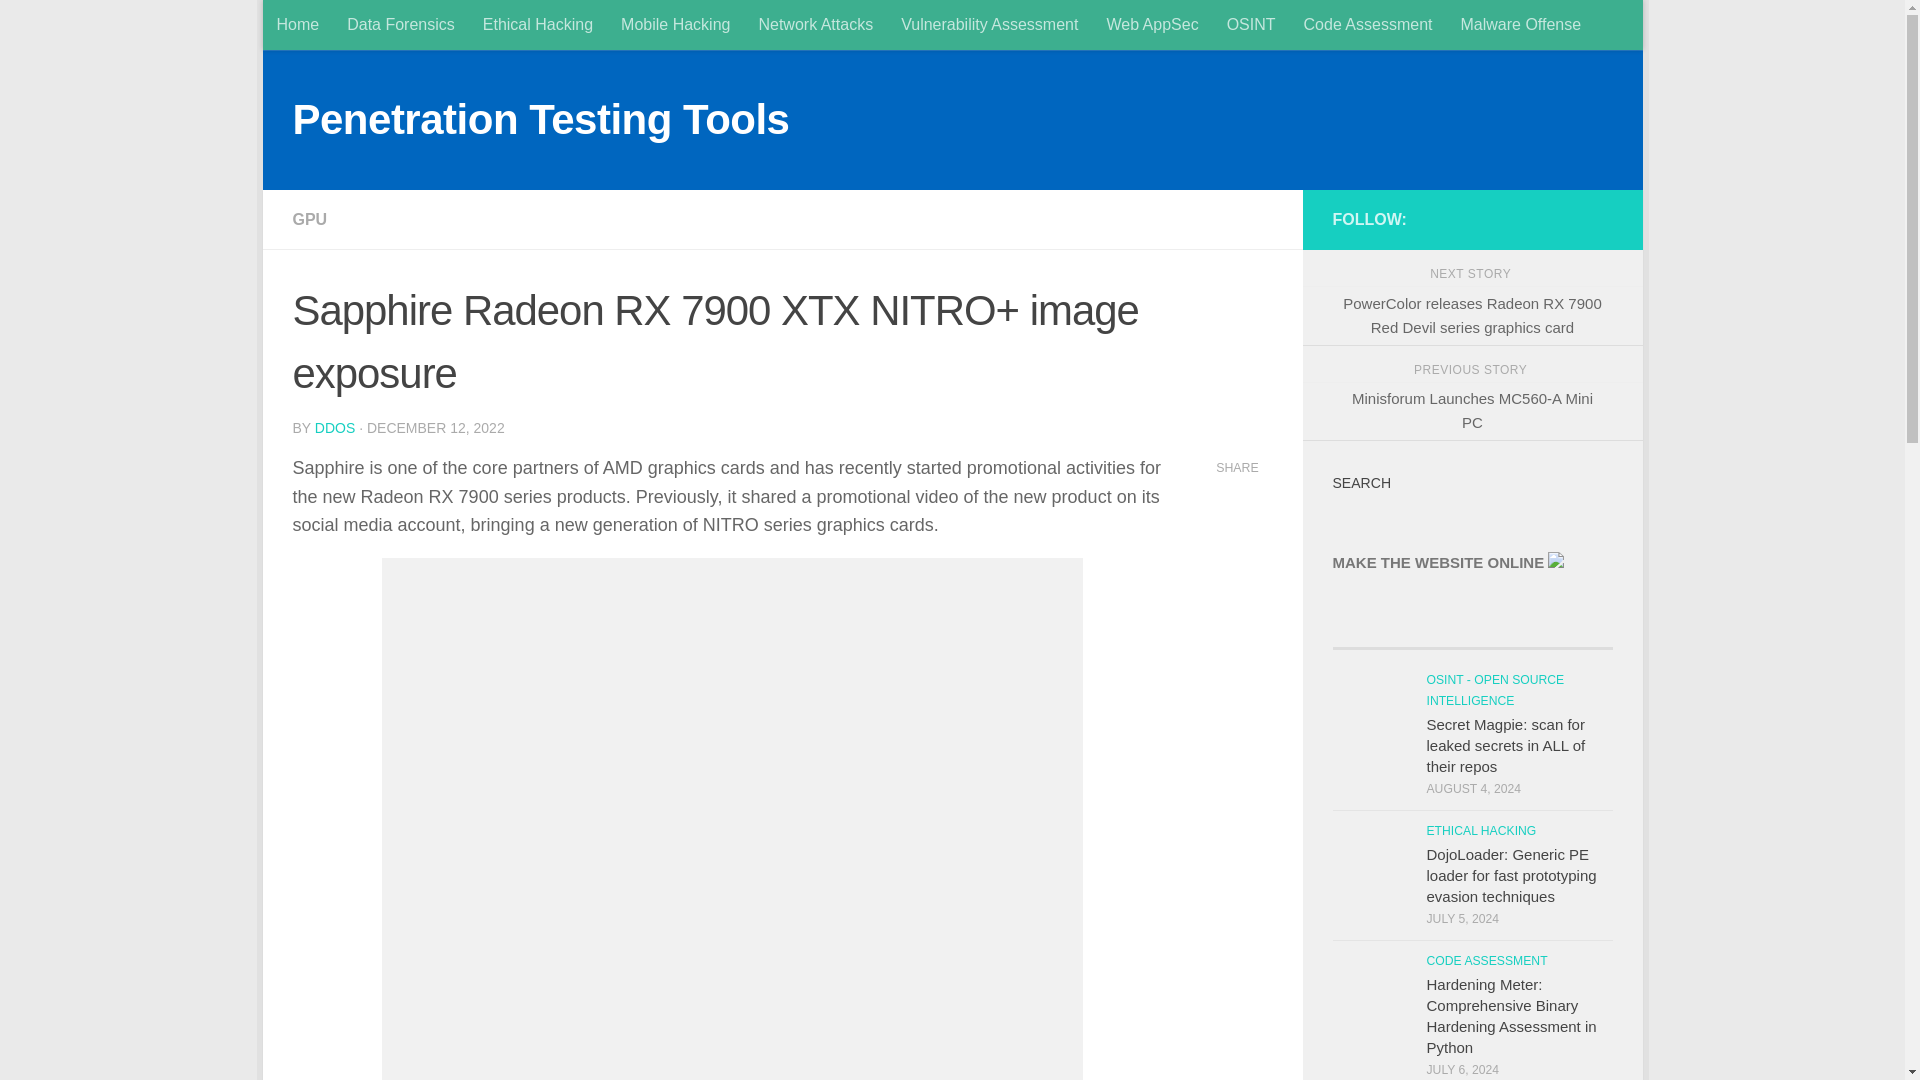 Image resolution: width=1920 pixels, height=1080 pixels. Describe the element at coordinates (334, 428) in the screenshot. I see `Posts by ddos` at that location.